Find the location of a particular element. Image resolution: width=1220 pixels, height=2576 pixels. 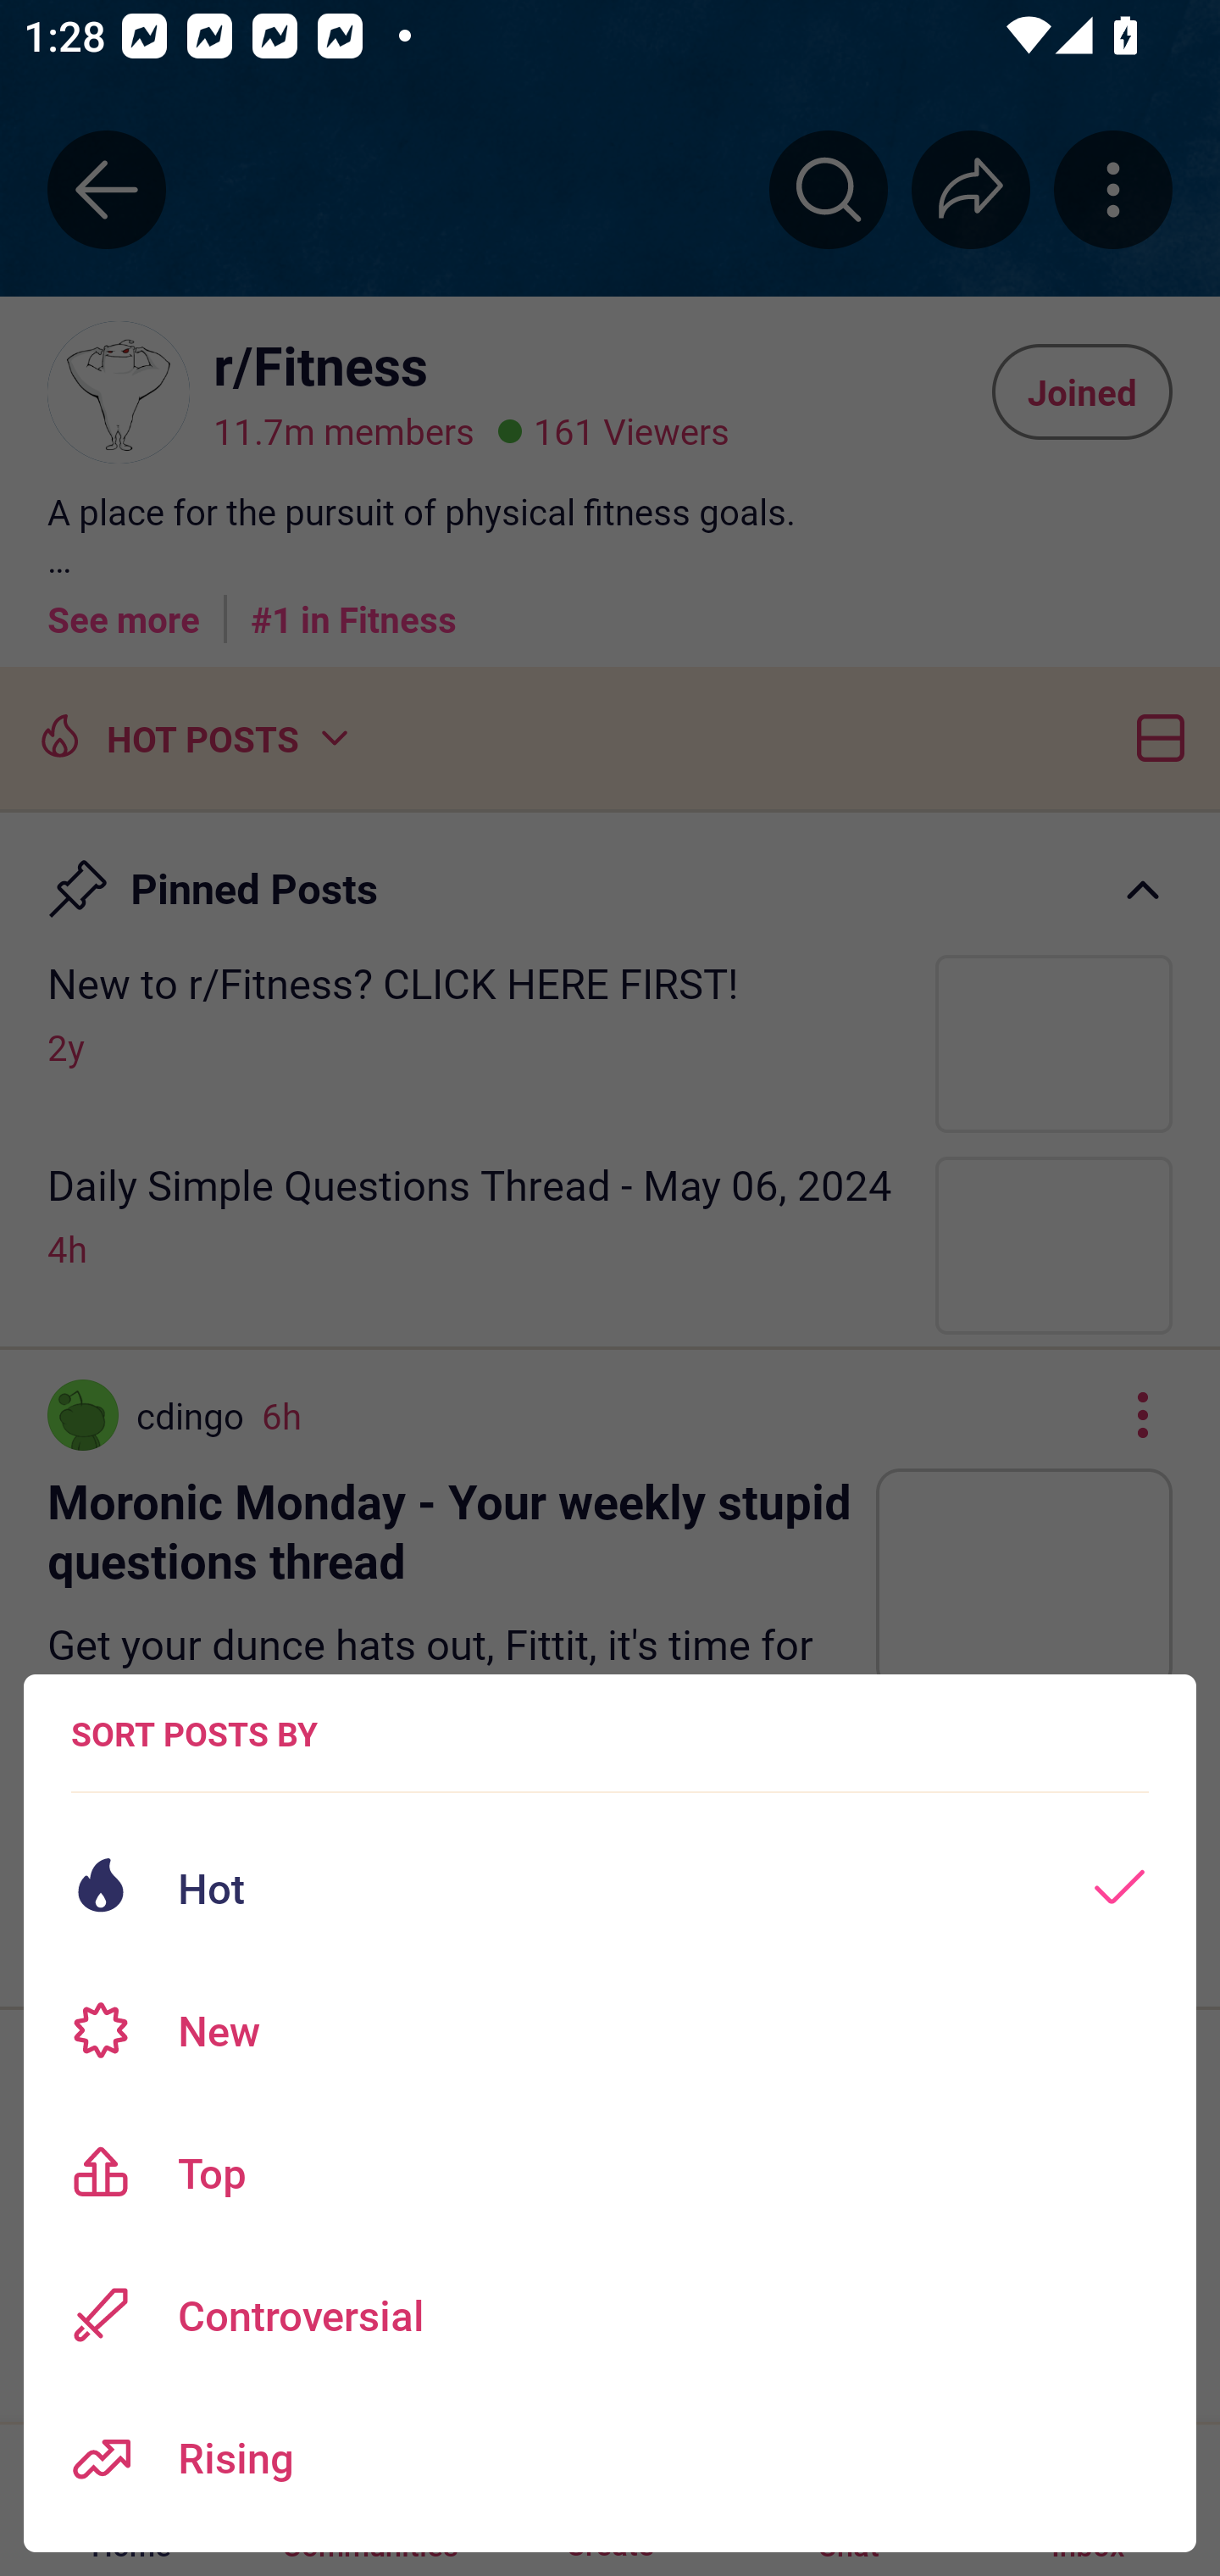

Top is located at coordinates (610, 2173).